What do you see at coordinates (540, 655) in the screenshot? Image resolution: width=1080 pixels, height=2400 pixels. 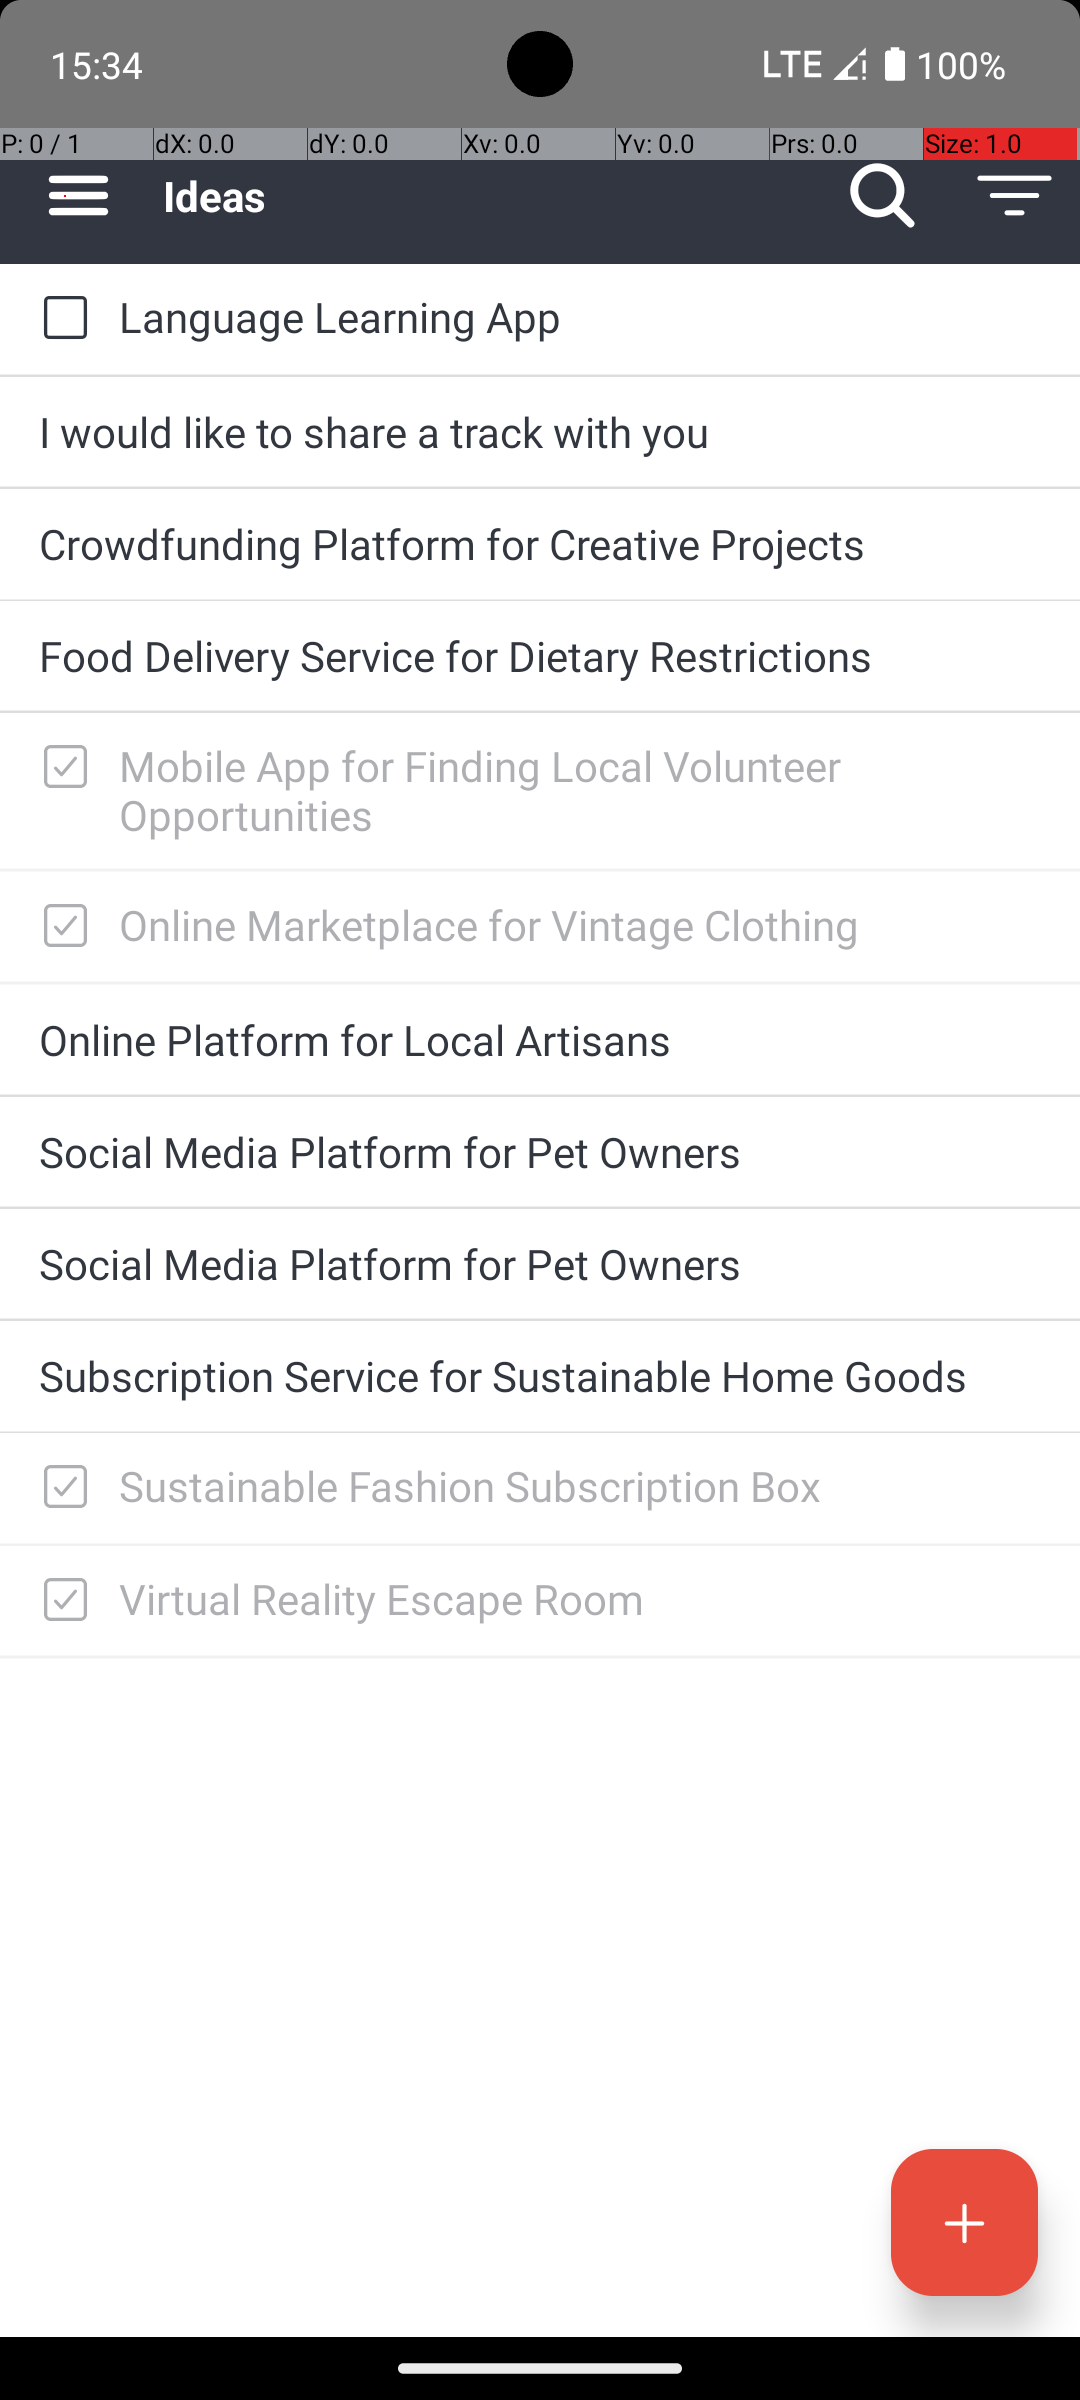 I see `Food Delivery Service for Dietary Restrictions` at bounding box center [540, 655].